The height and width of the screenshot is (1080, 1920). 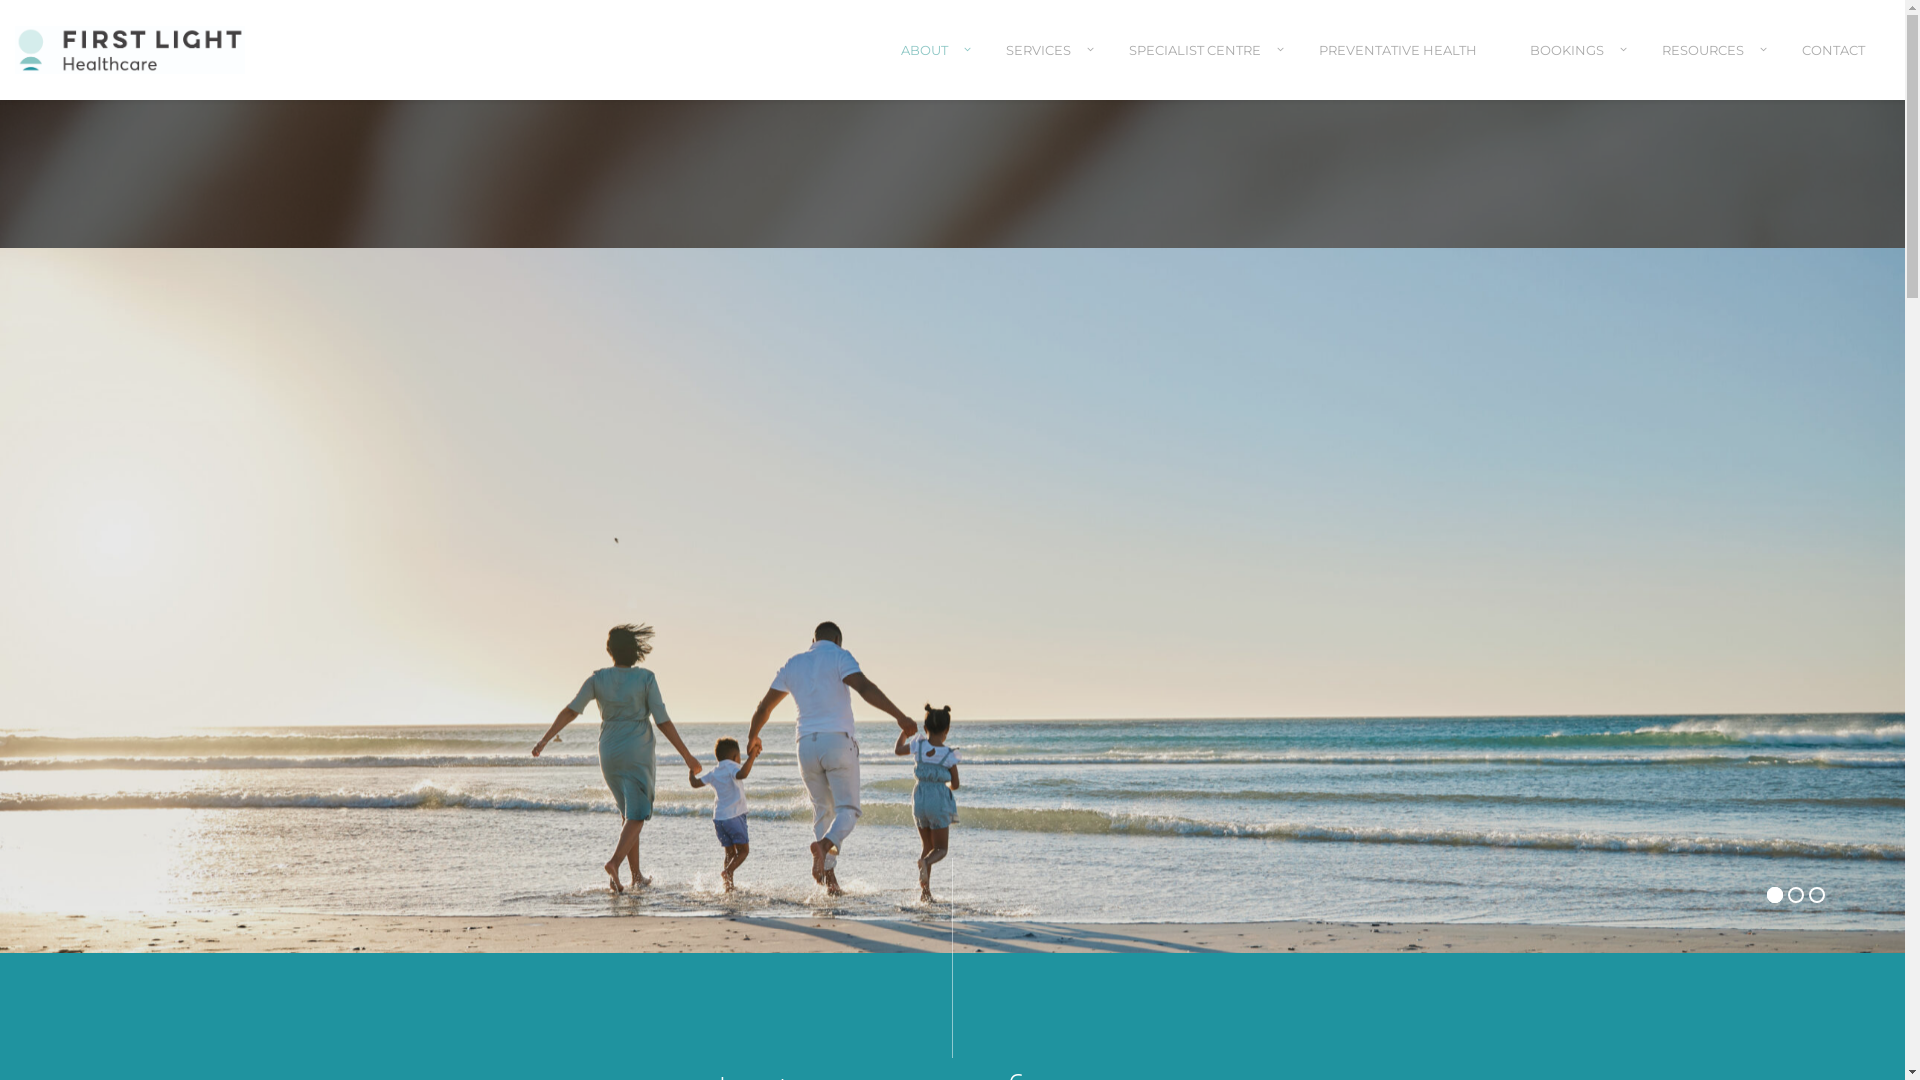 I want to click on ABOUT, so click(x=927, y=68).